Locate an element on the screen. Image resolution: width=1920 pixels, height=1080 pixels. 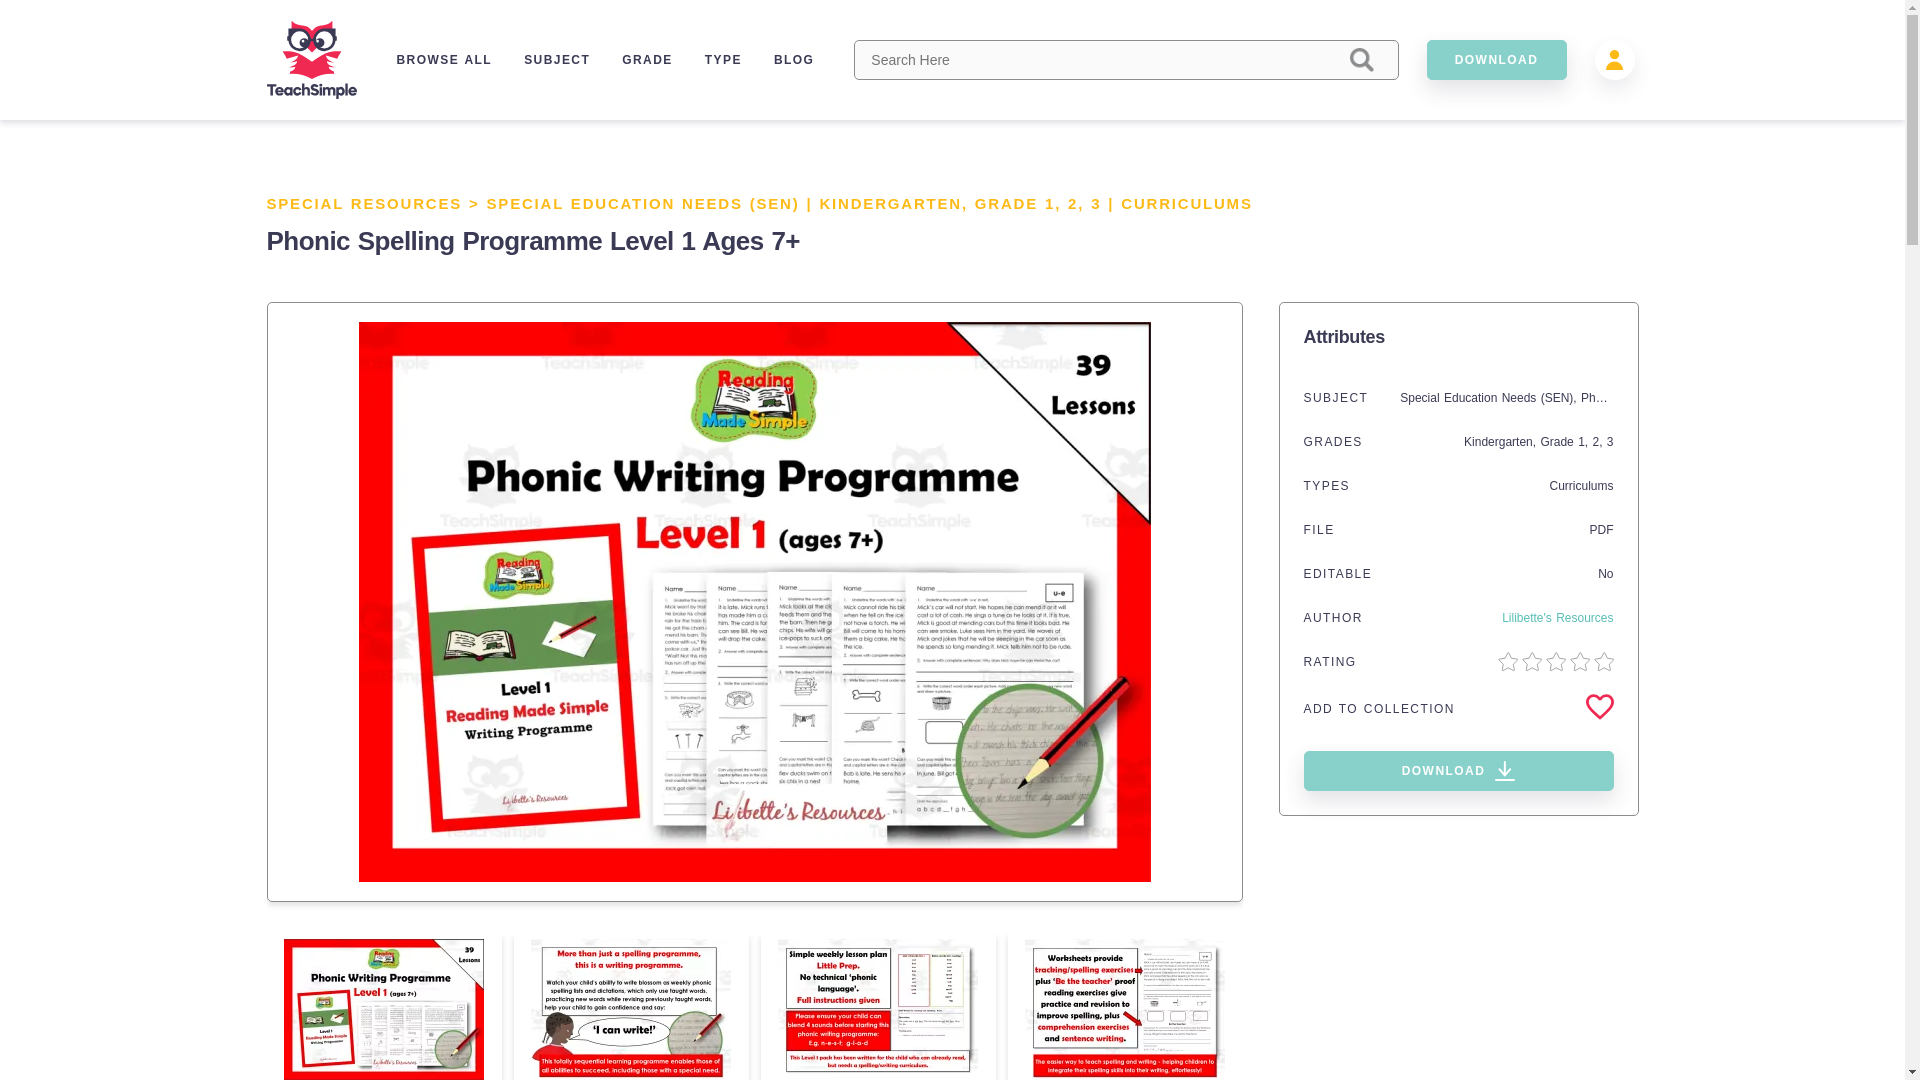
Lilibette's Resources is located at coordinates (1556, 618).